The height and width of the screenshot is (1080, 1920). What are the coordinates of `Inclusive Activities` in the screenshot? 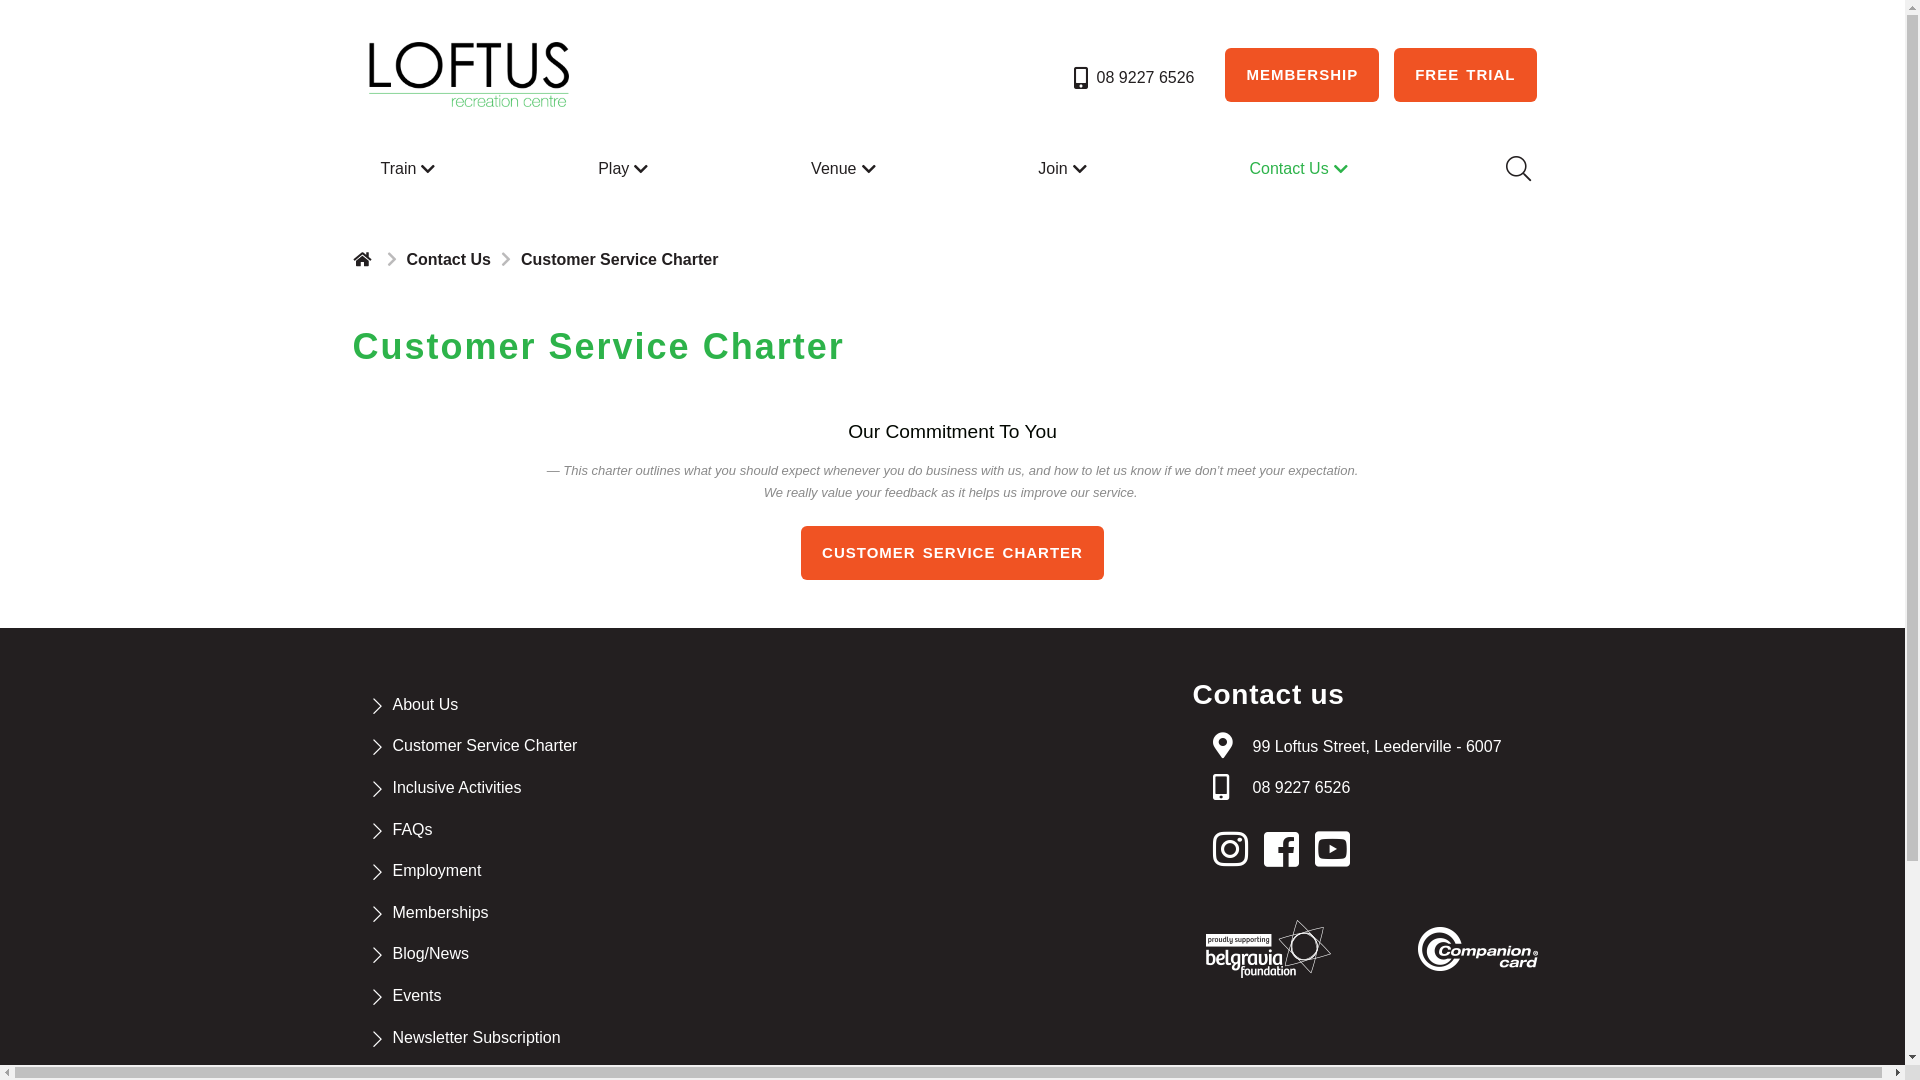 It's located at (456, 788).